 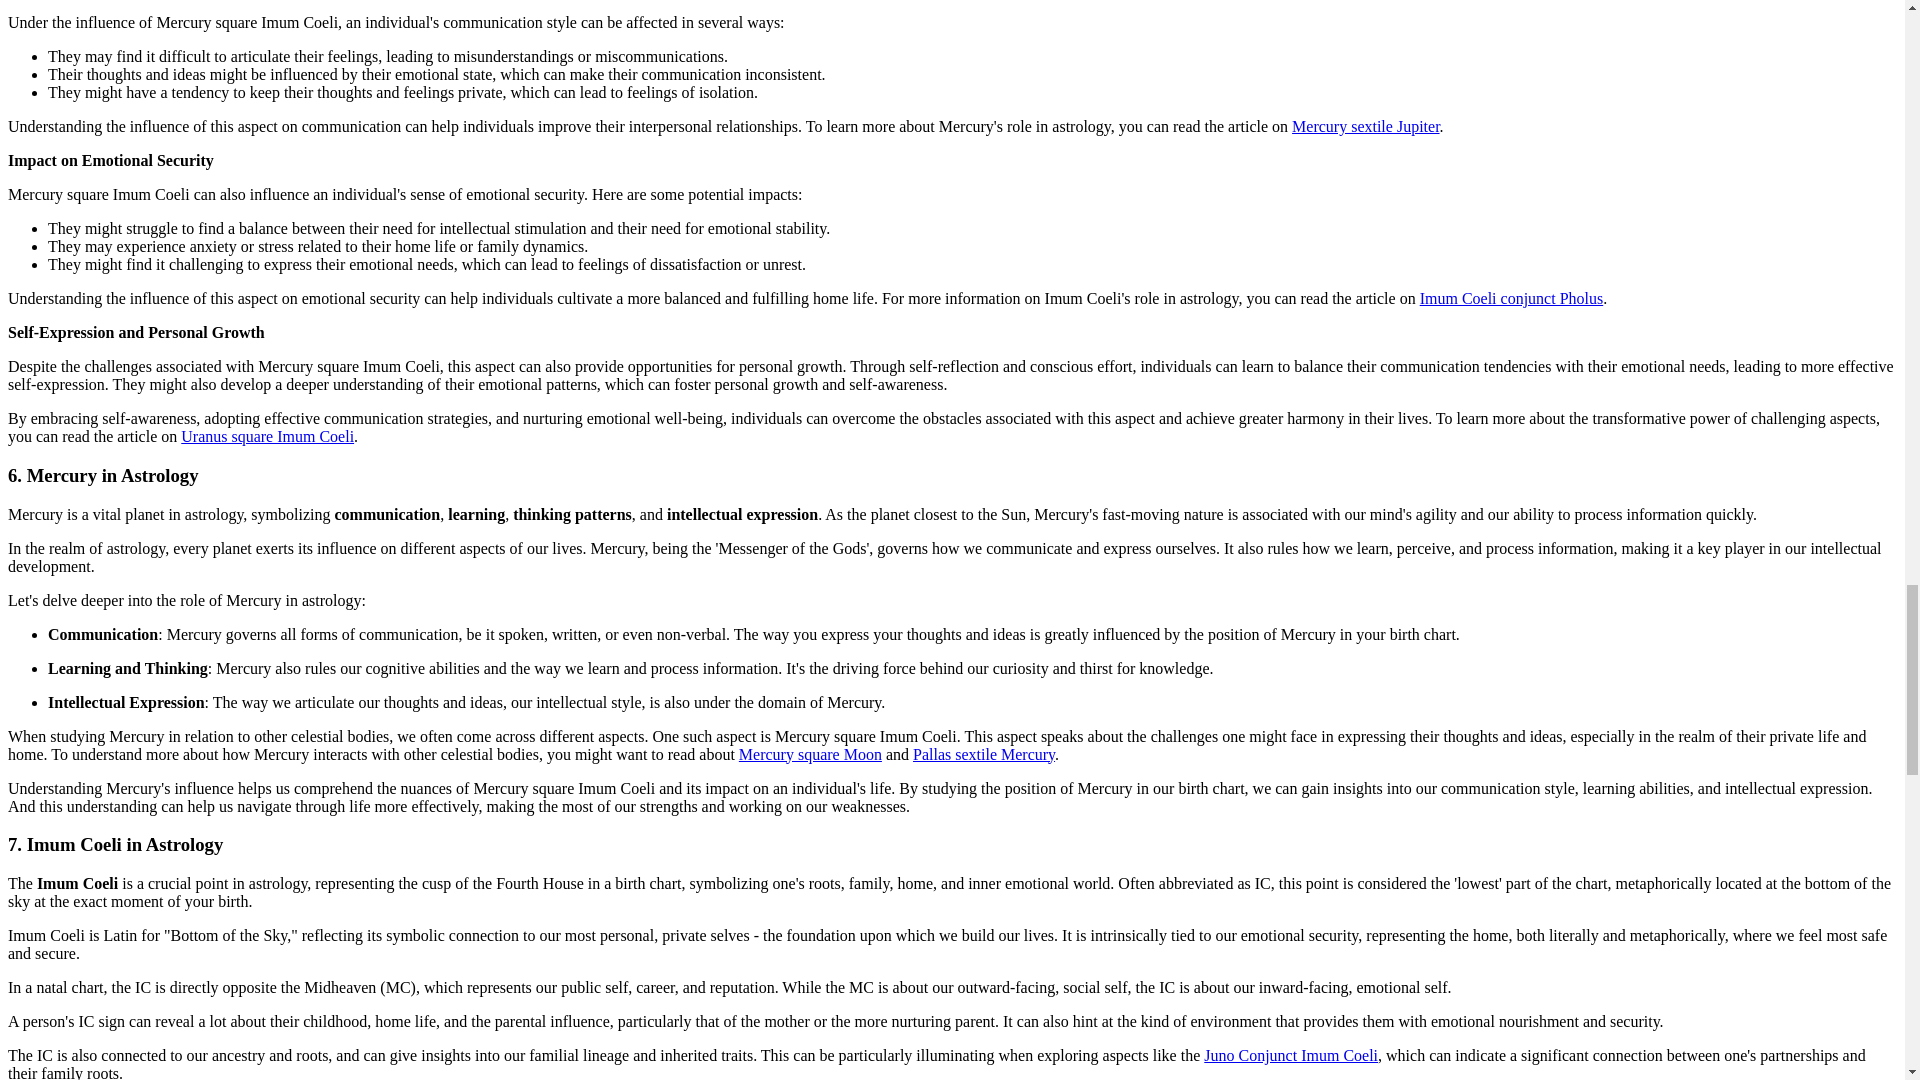 I want to click on Mercury sextile Jupiter, so click(x=1366, y=126).